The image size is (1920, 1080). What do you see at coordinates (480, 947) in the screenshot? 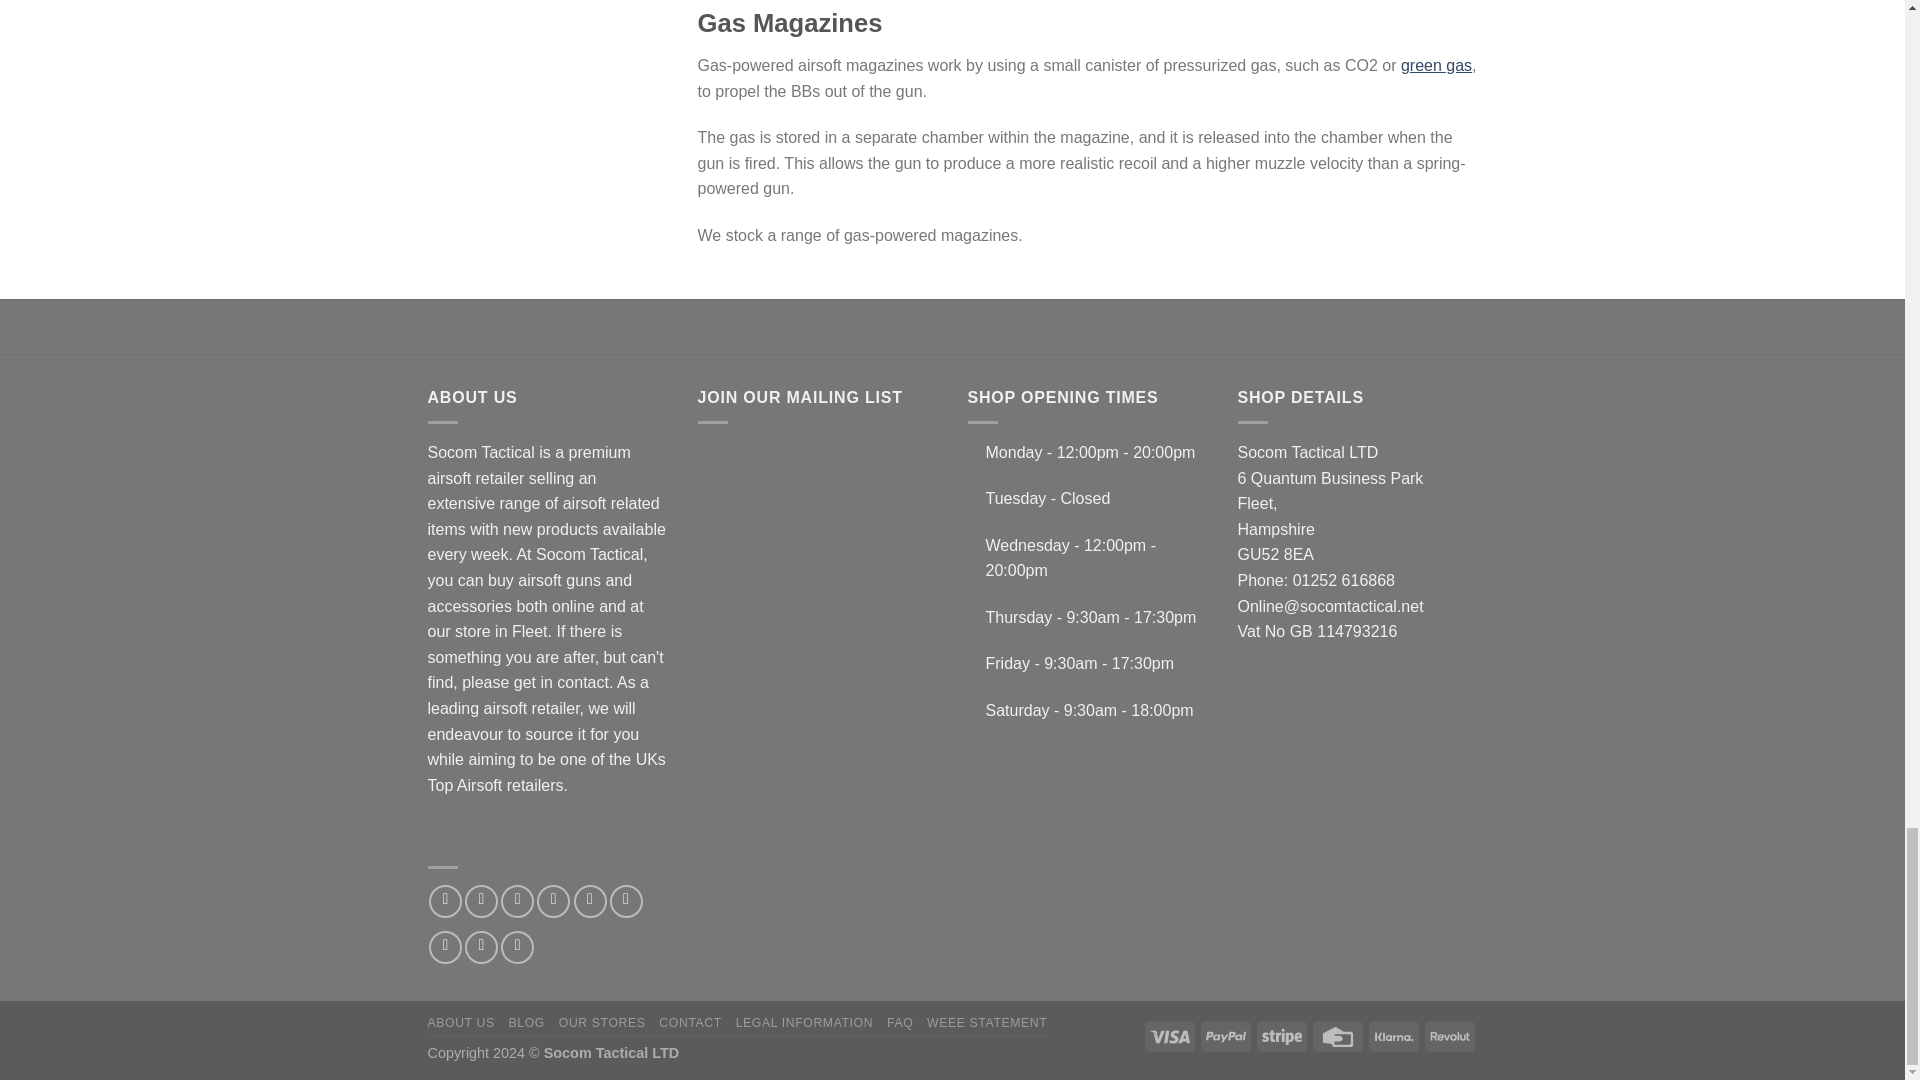
I see `Follow on LinkedIn` at bounding box center [480, 947].